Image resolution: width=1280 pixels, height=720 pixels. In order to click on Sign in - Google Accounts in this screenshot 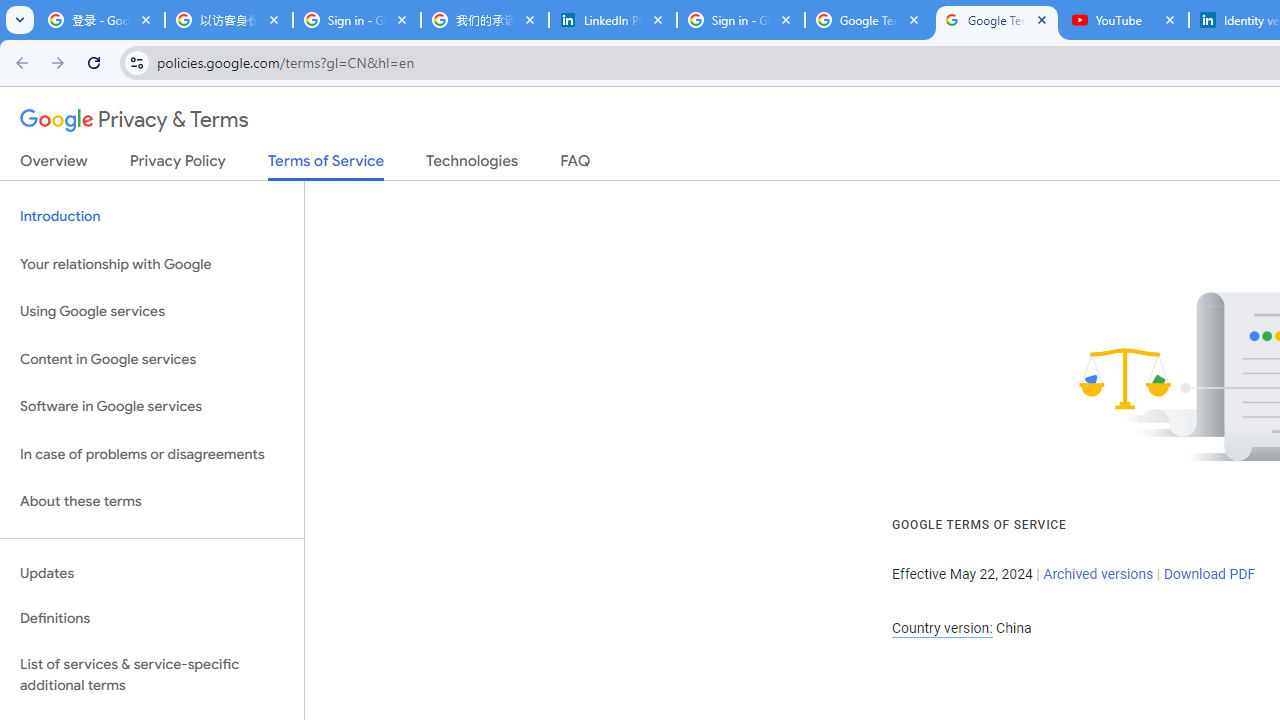, I will do `click(357, 20)`.